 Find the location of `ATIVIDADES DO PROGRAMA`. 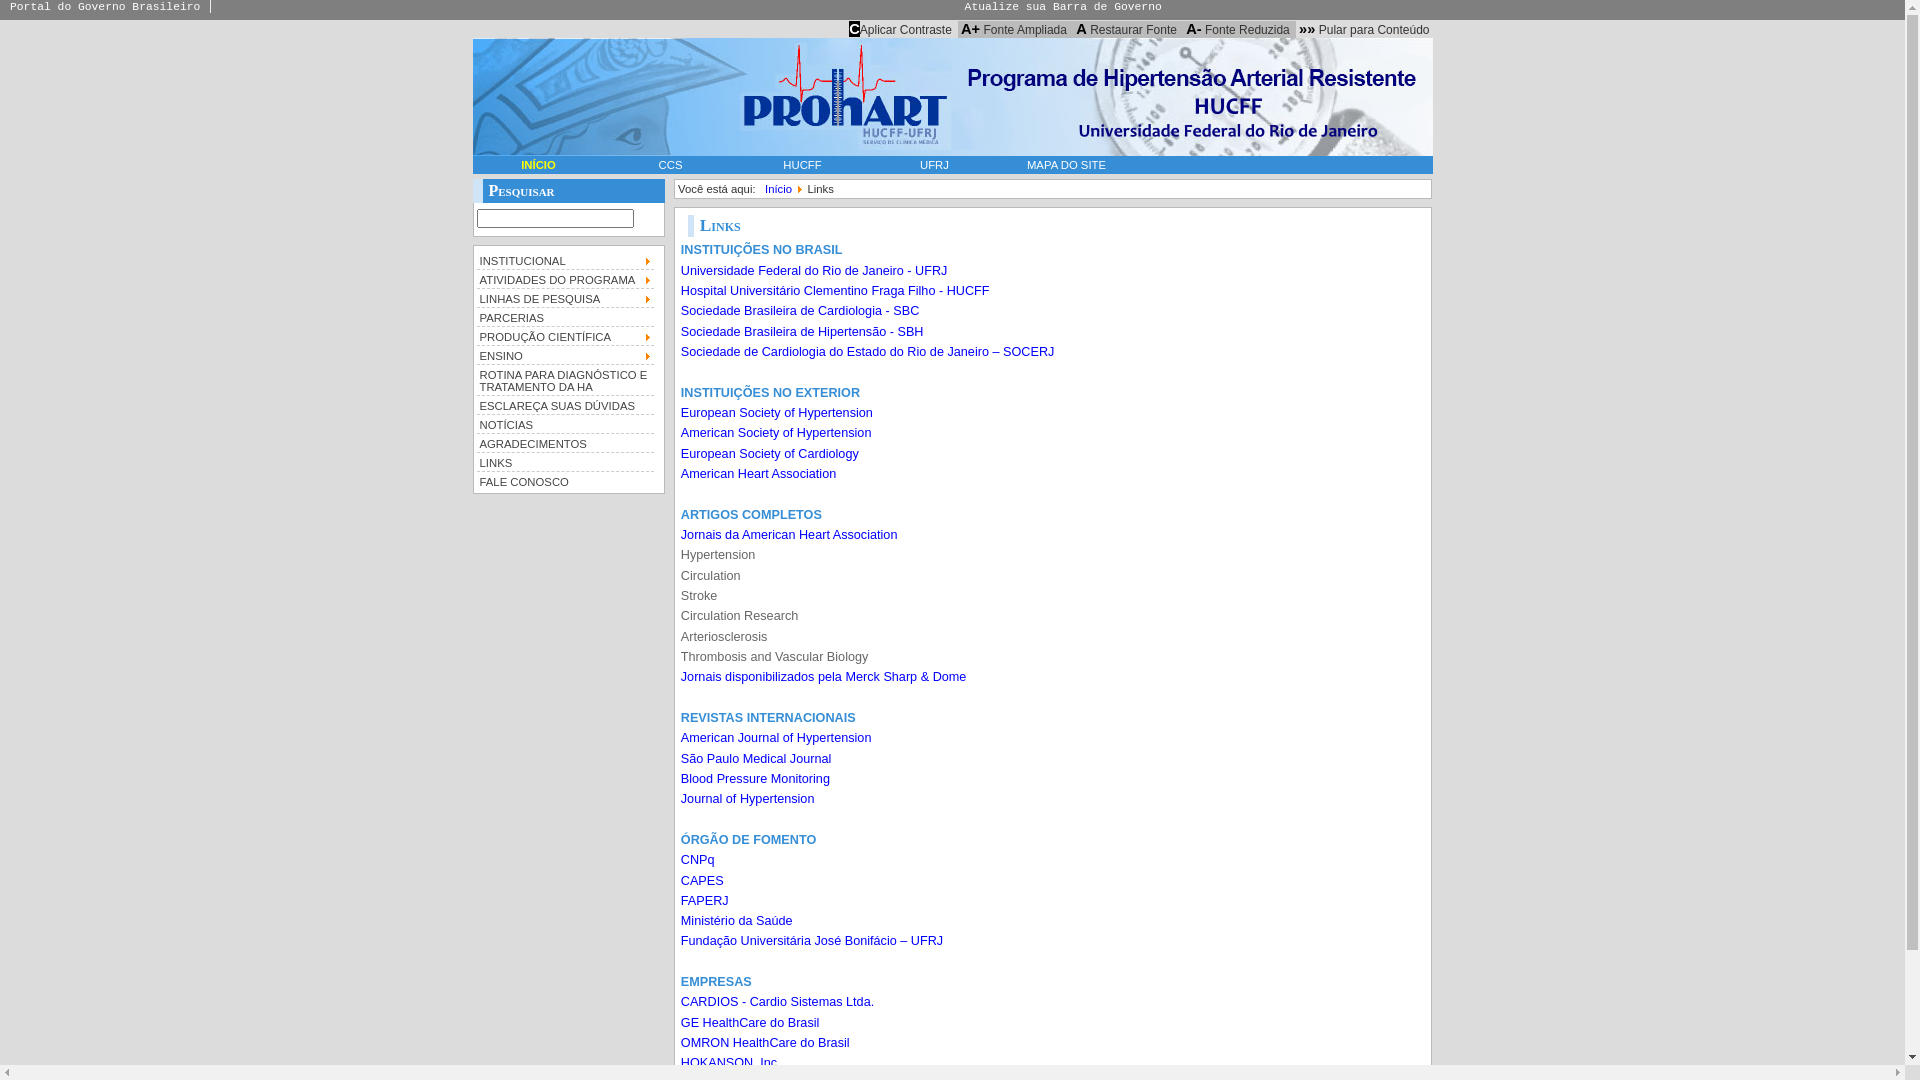

ATIVIDADES DO PROGRAMA is located at coordinates (565, 278).